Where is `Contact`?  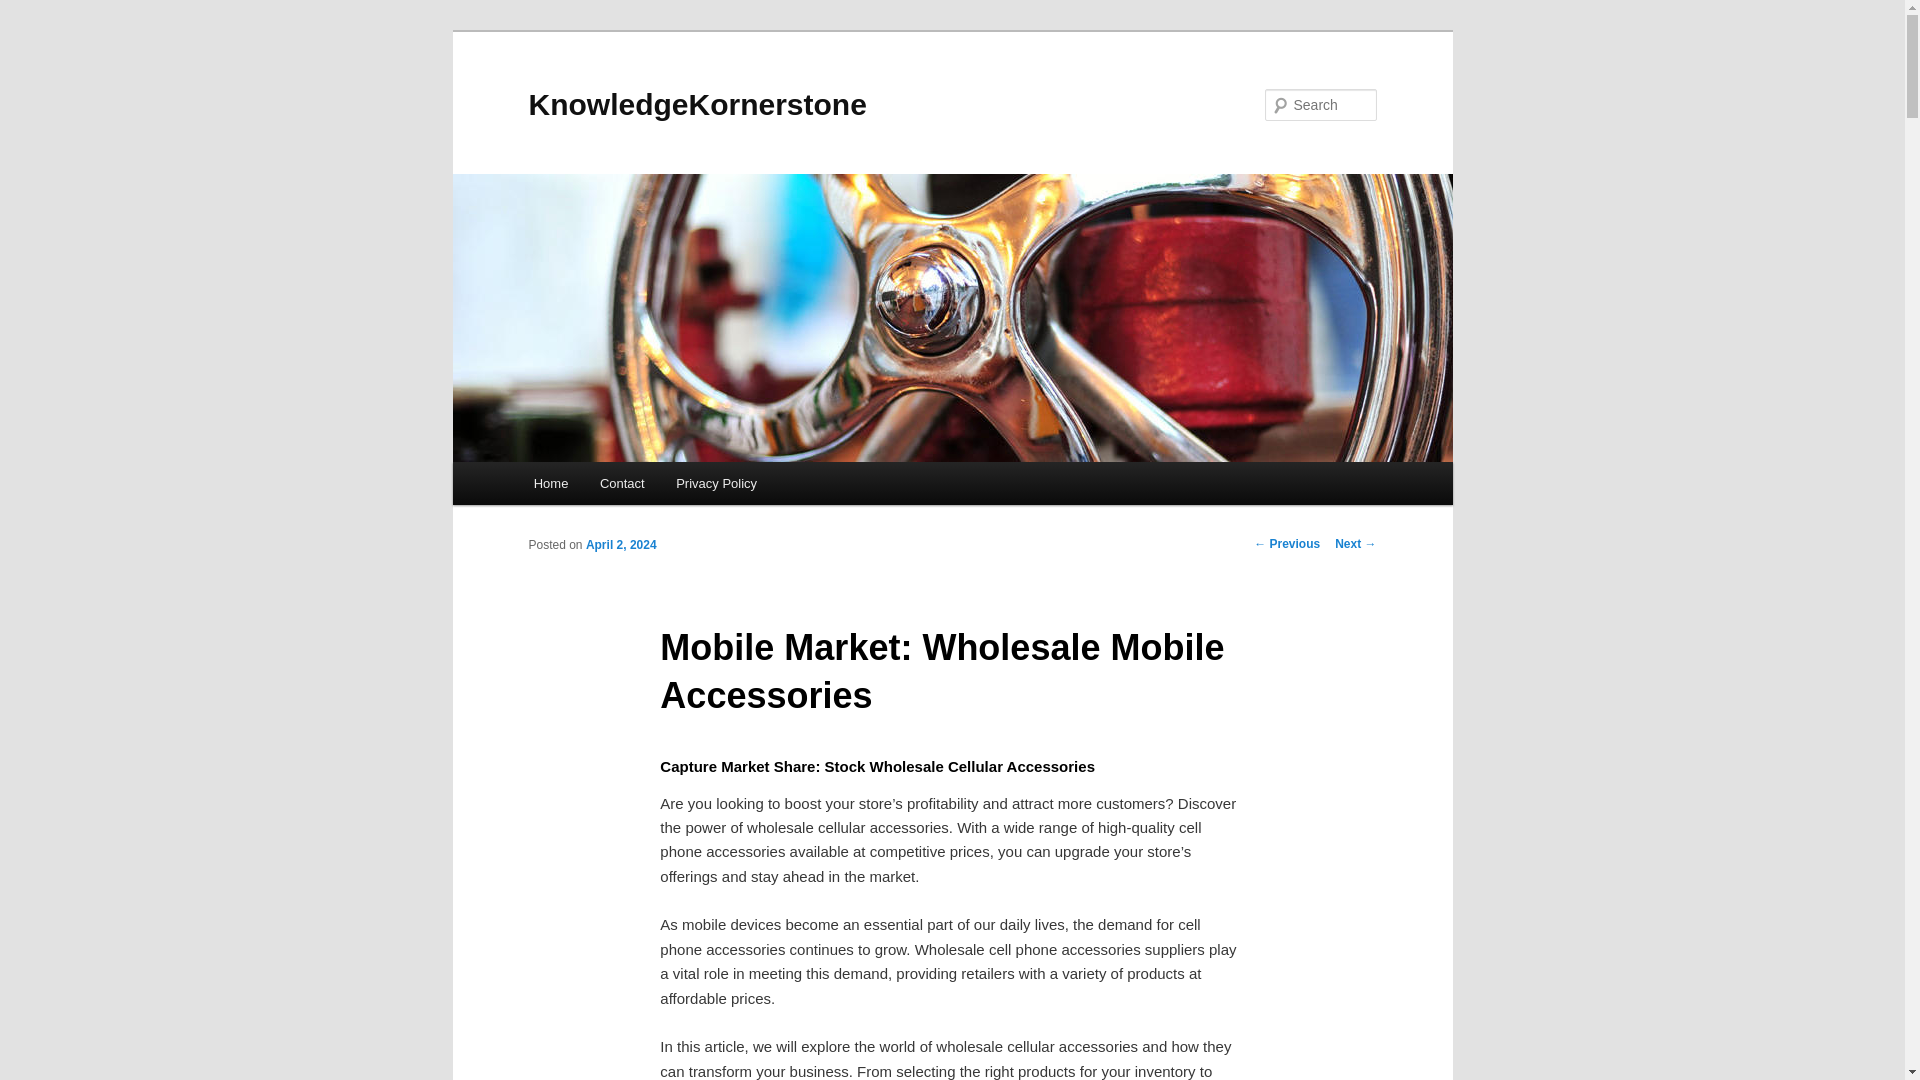
Contact is located at coordinates (622, 484).